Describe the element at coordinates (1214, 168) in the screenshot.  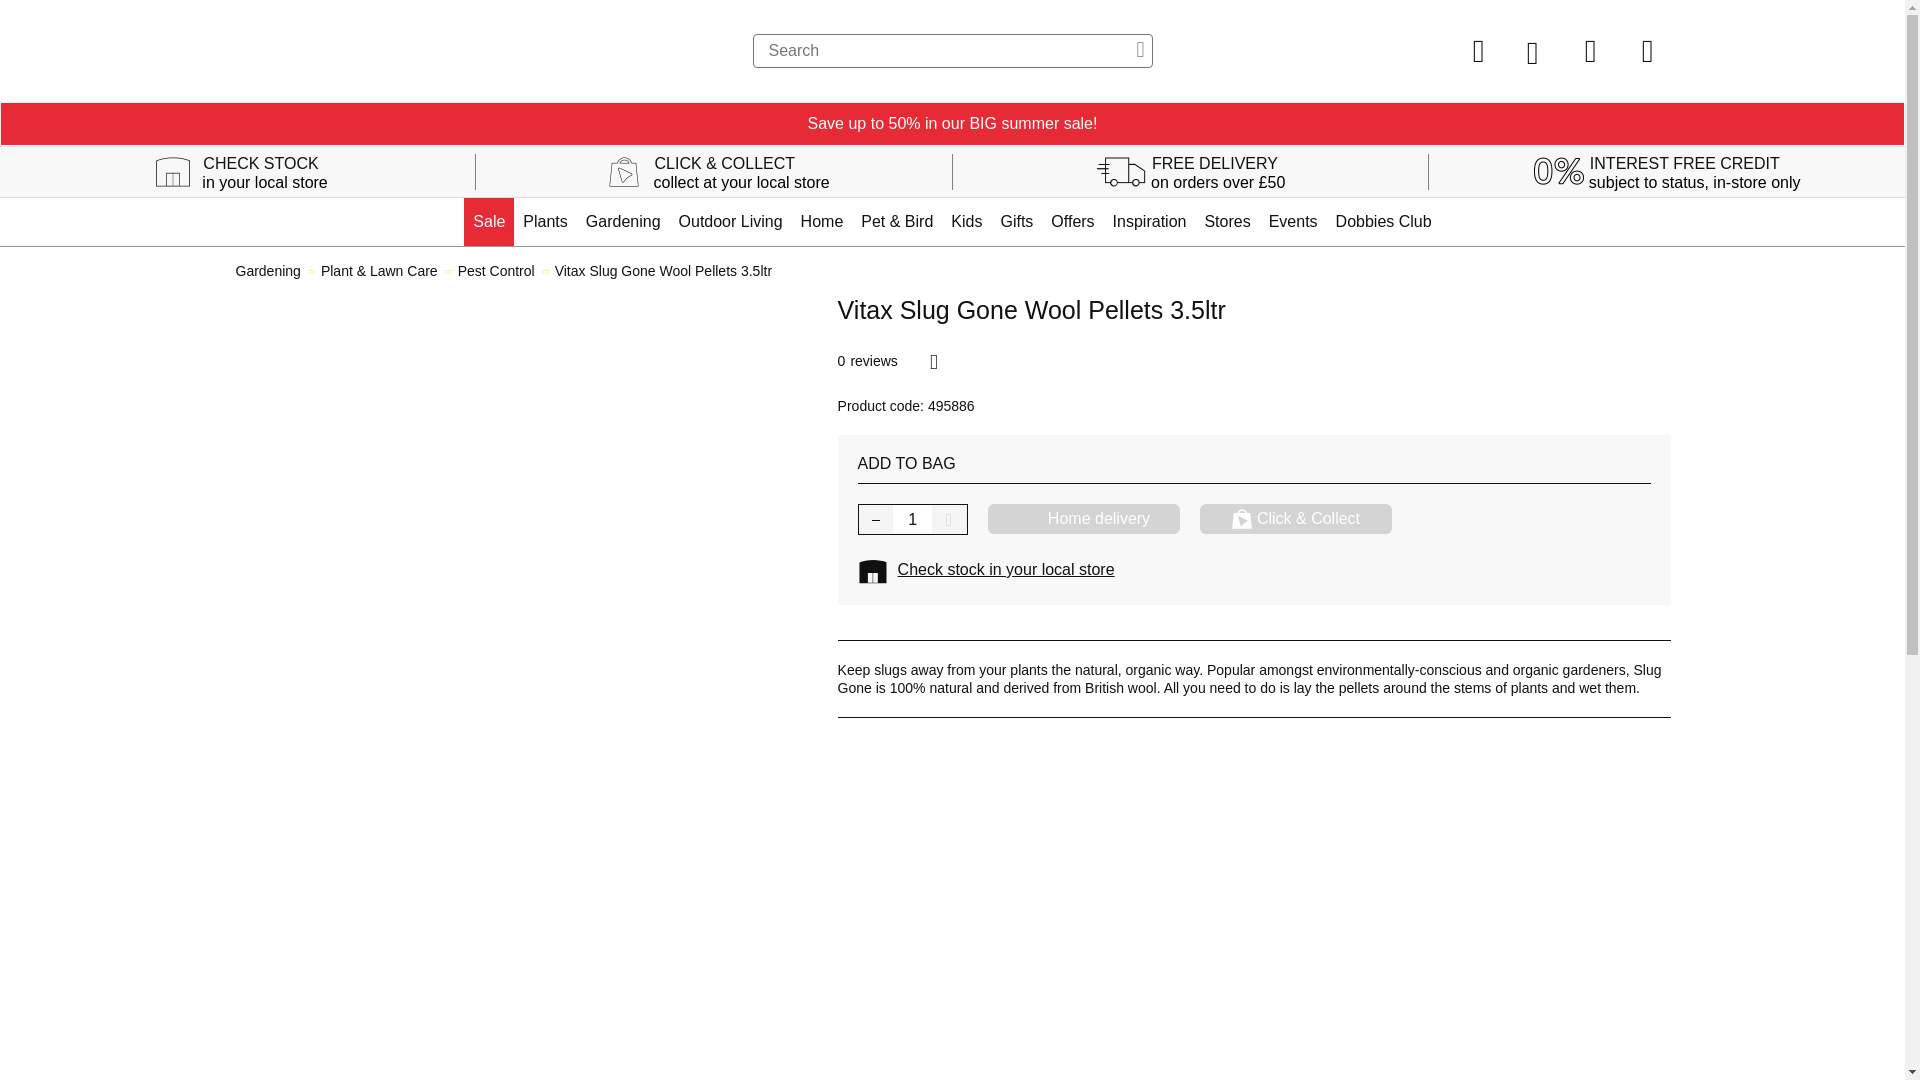
I see `FREE DELIVERY` at that location.